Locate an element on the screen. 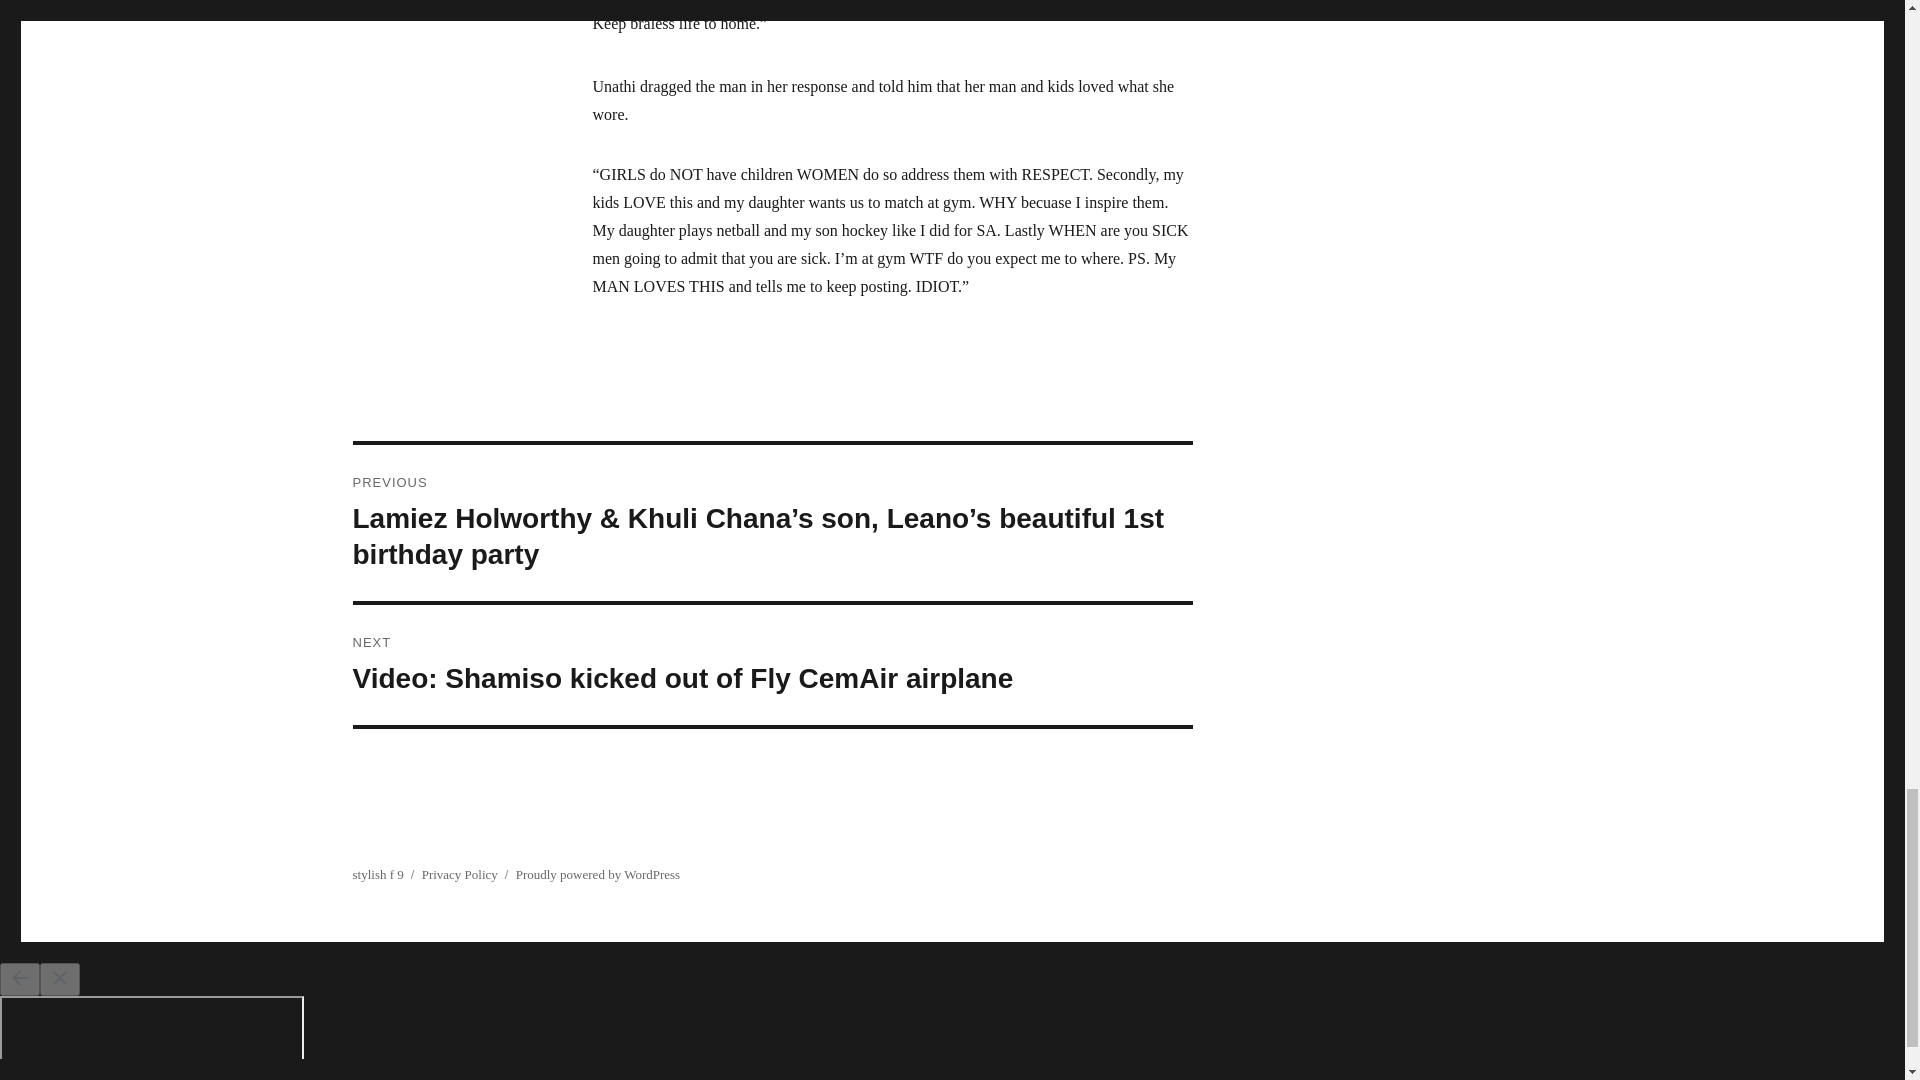  Proudly powered by WordPress is located at coordinates (598, 874).